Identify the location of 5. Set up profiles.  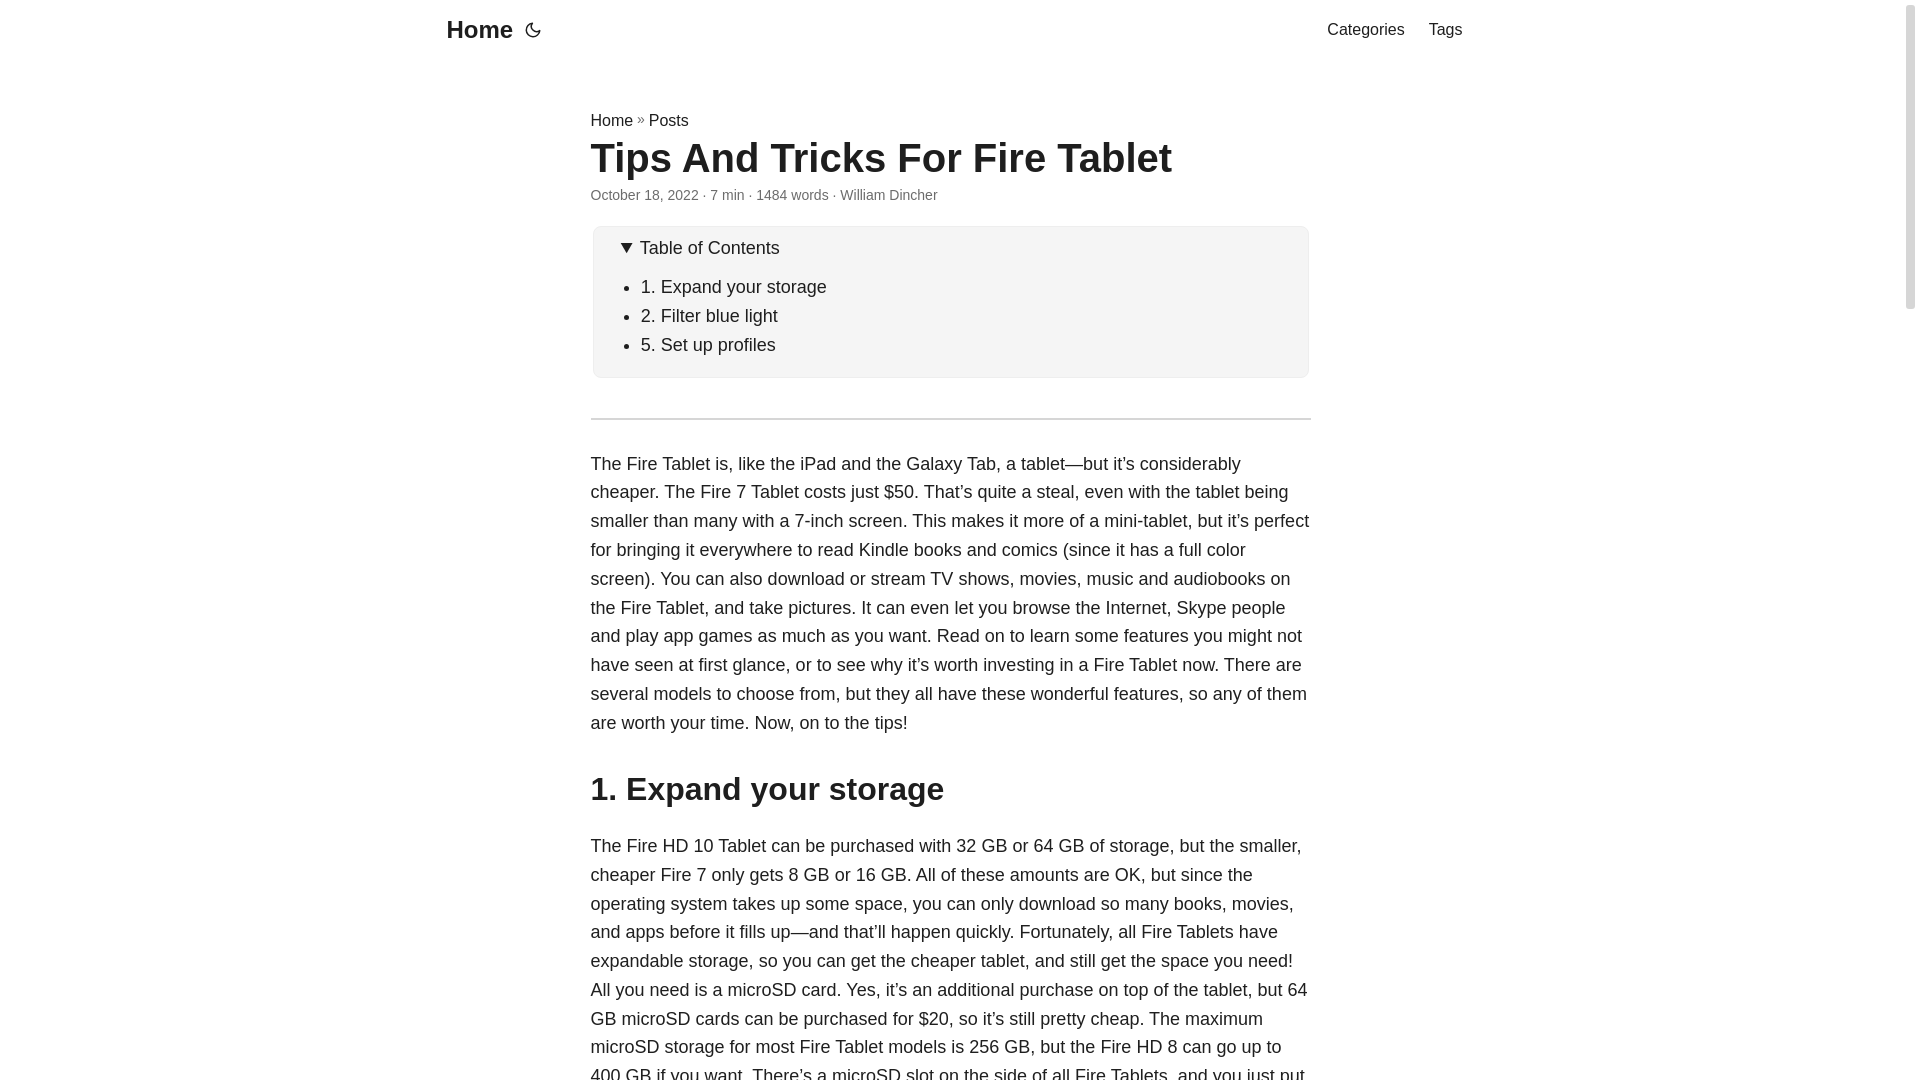
(708, 344).